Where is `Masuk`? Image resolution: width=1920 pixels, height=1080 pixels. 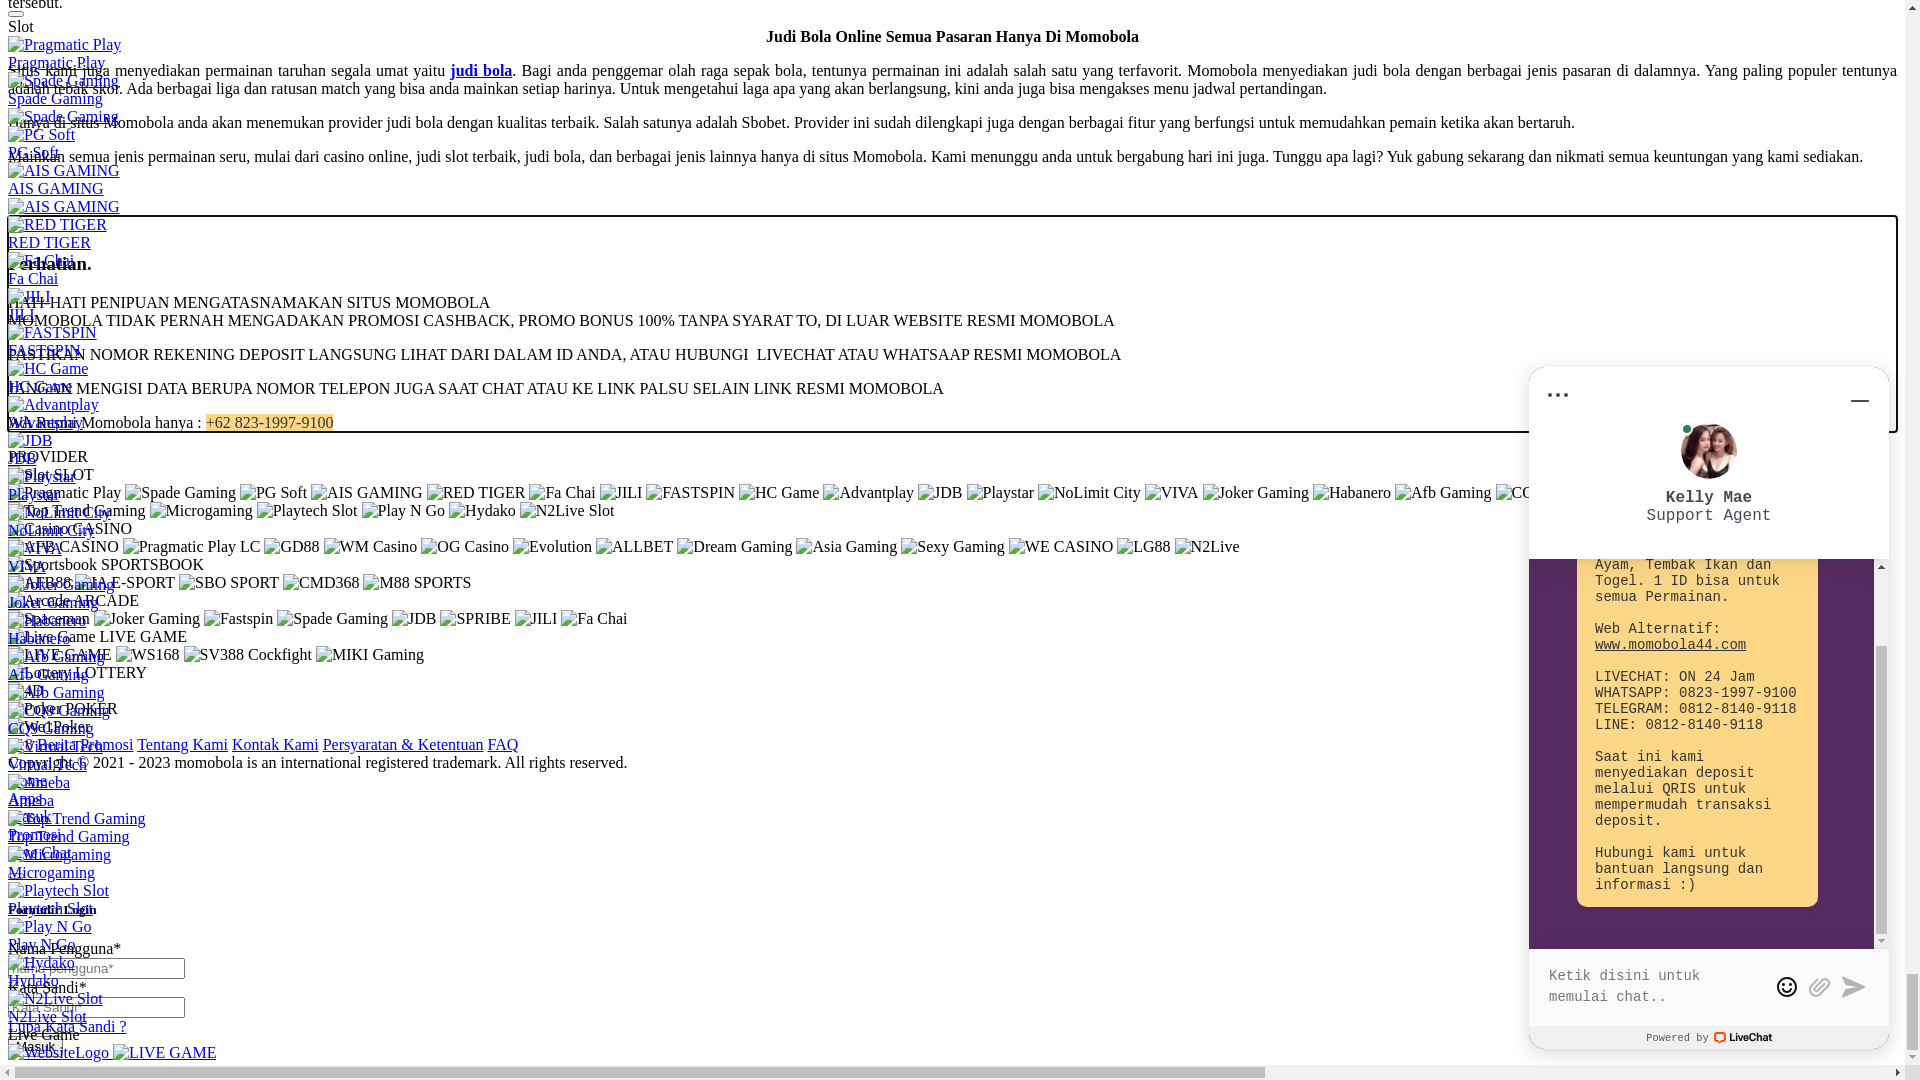
Masuk is located at coordinates (36, 518).